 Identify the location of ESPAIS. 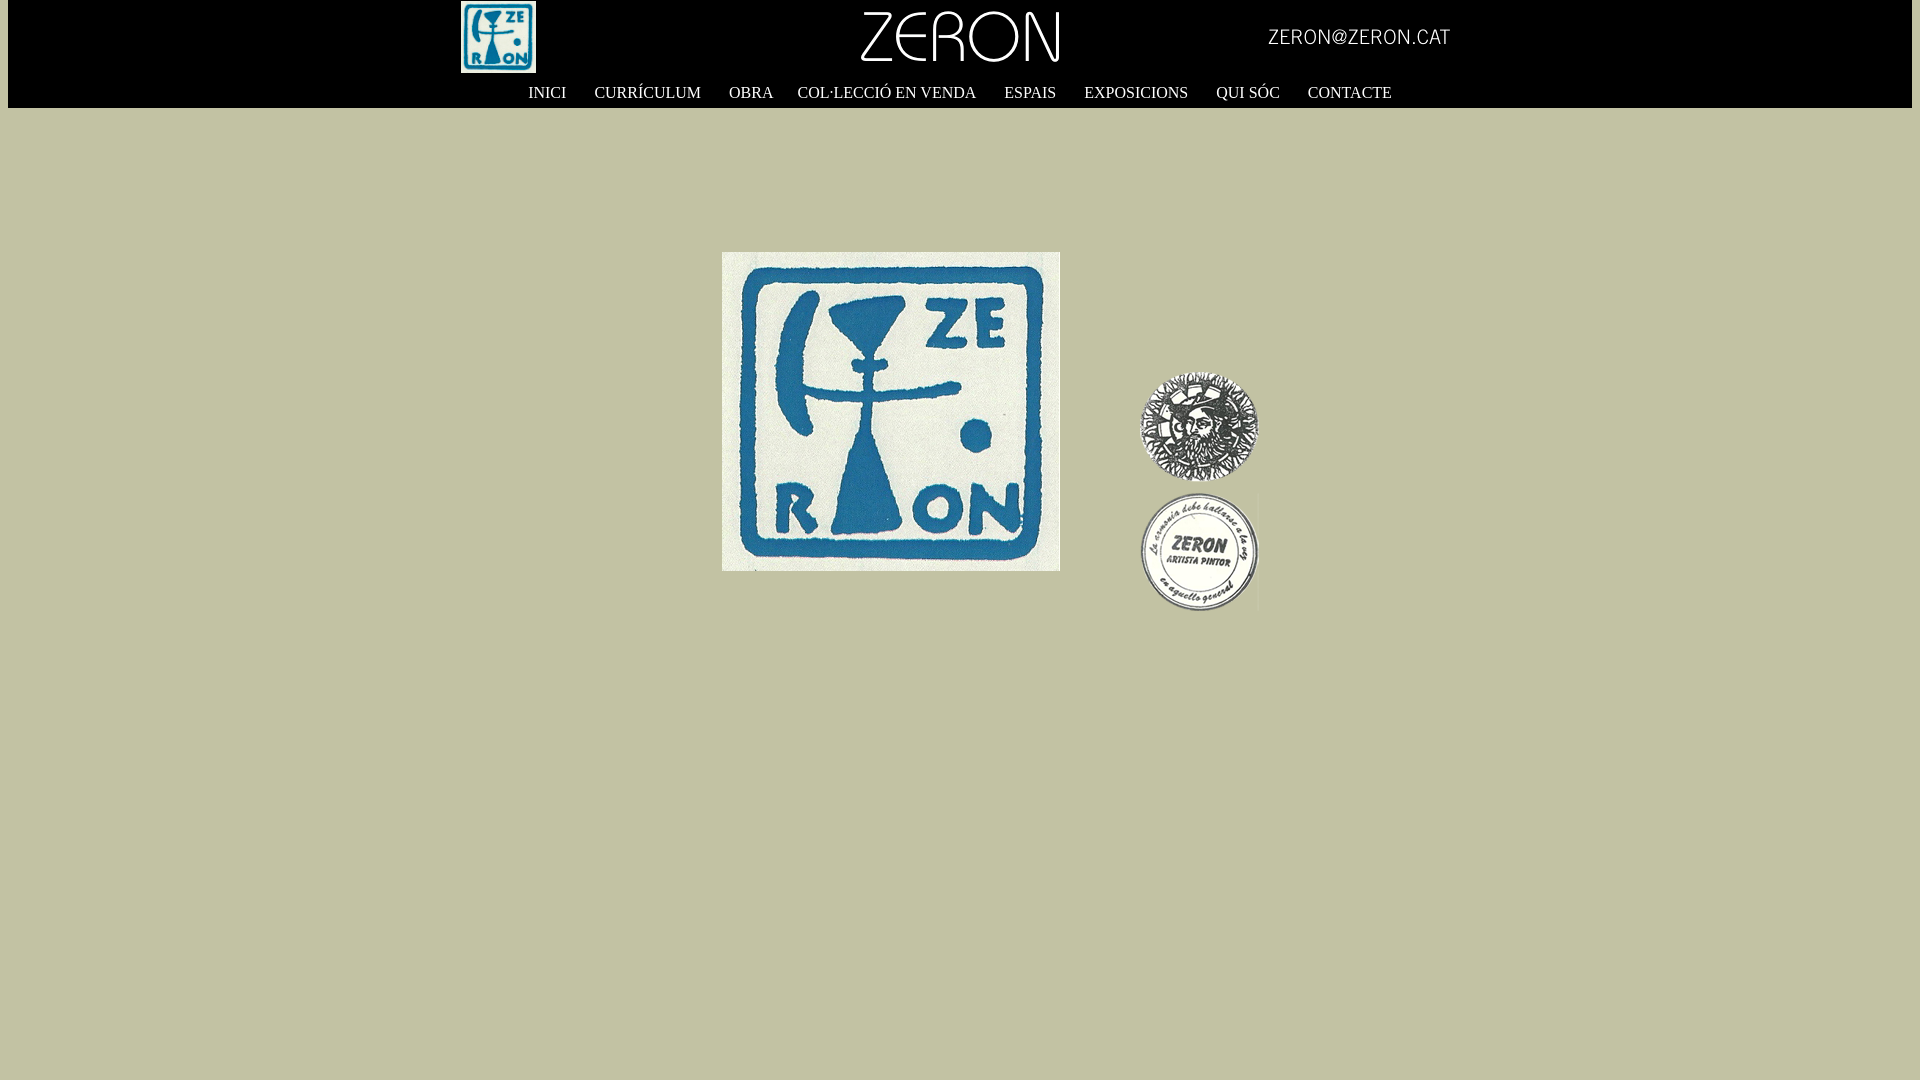
(1030, 92).